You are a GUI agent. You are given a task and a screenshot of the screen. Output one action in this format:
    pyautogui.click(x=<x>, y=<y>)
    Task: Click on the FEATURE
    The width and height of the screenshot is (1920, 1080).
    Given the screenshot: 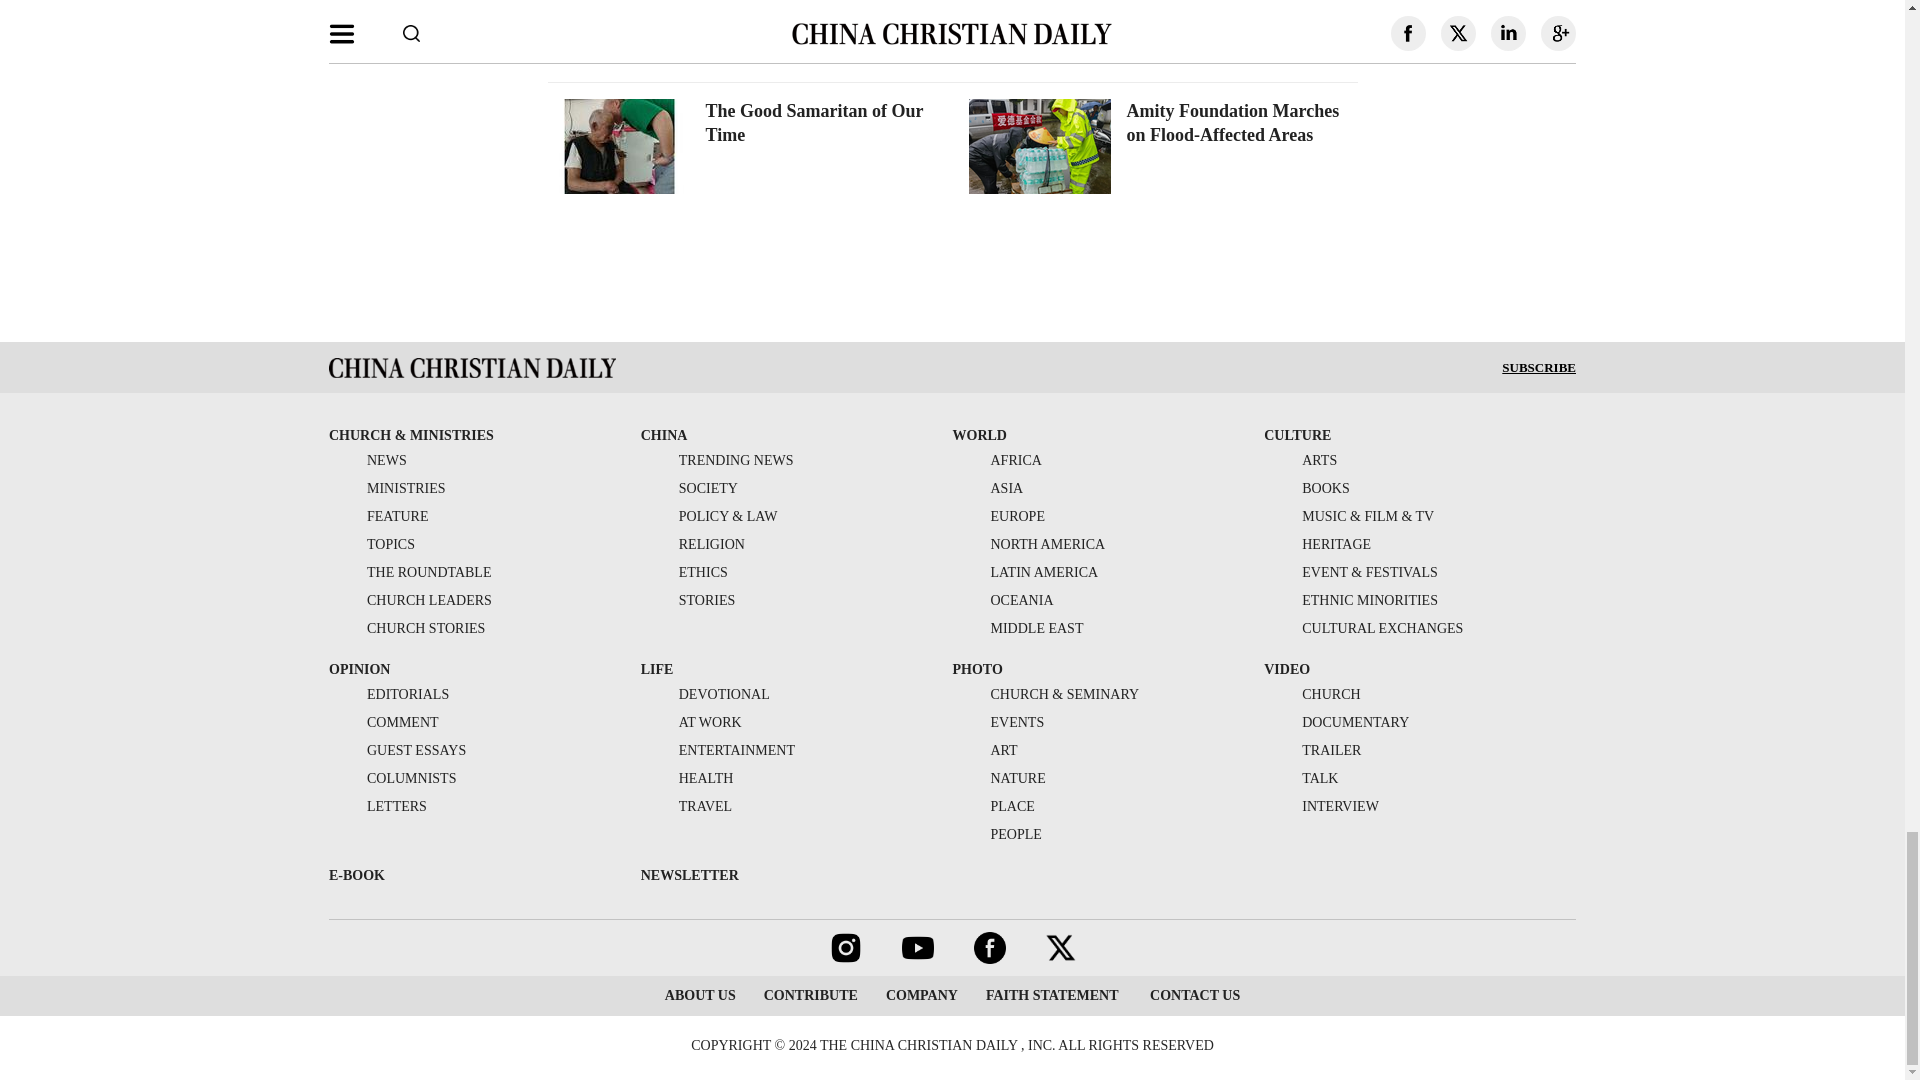 What is the action you would take?
    pyautogui.click(x=378, y=516)
    